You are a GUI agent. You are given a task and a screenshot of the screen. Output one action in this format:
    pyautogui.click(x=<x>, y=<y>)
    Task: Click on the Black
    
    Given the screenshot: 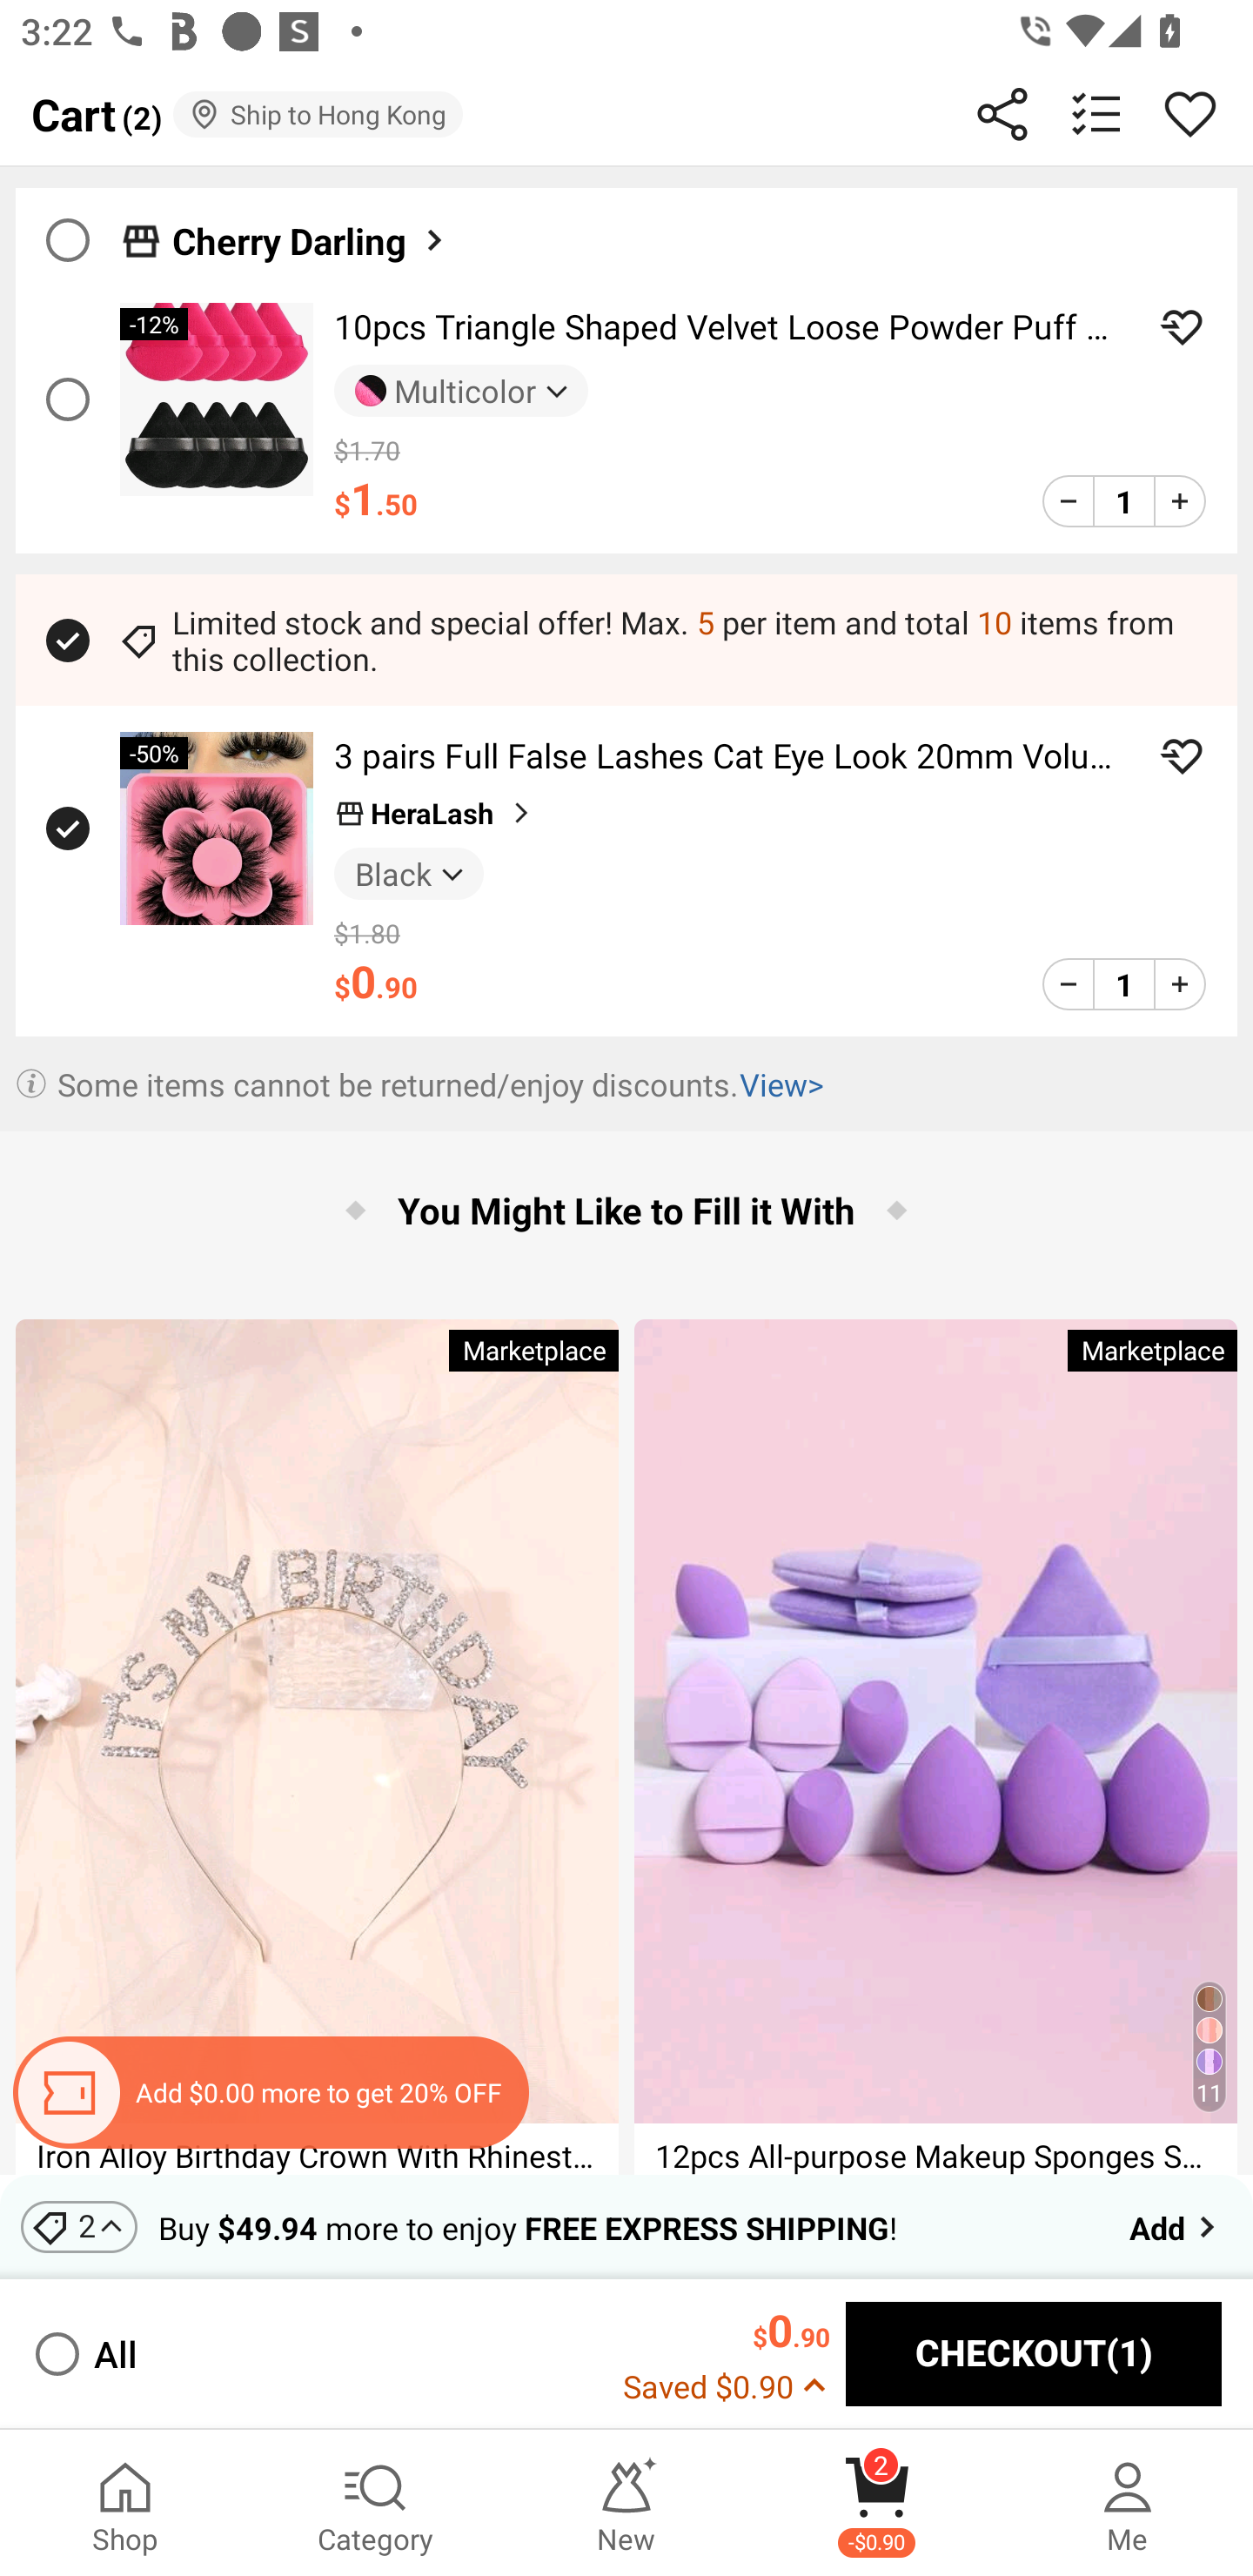 What is the action you would take?
    pyautogui.click(x=409, y=873)
    